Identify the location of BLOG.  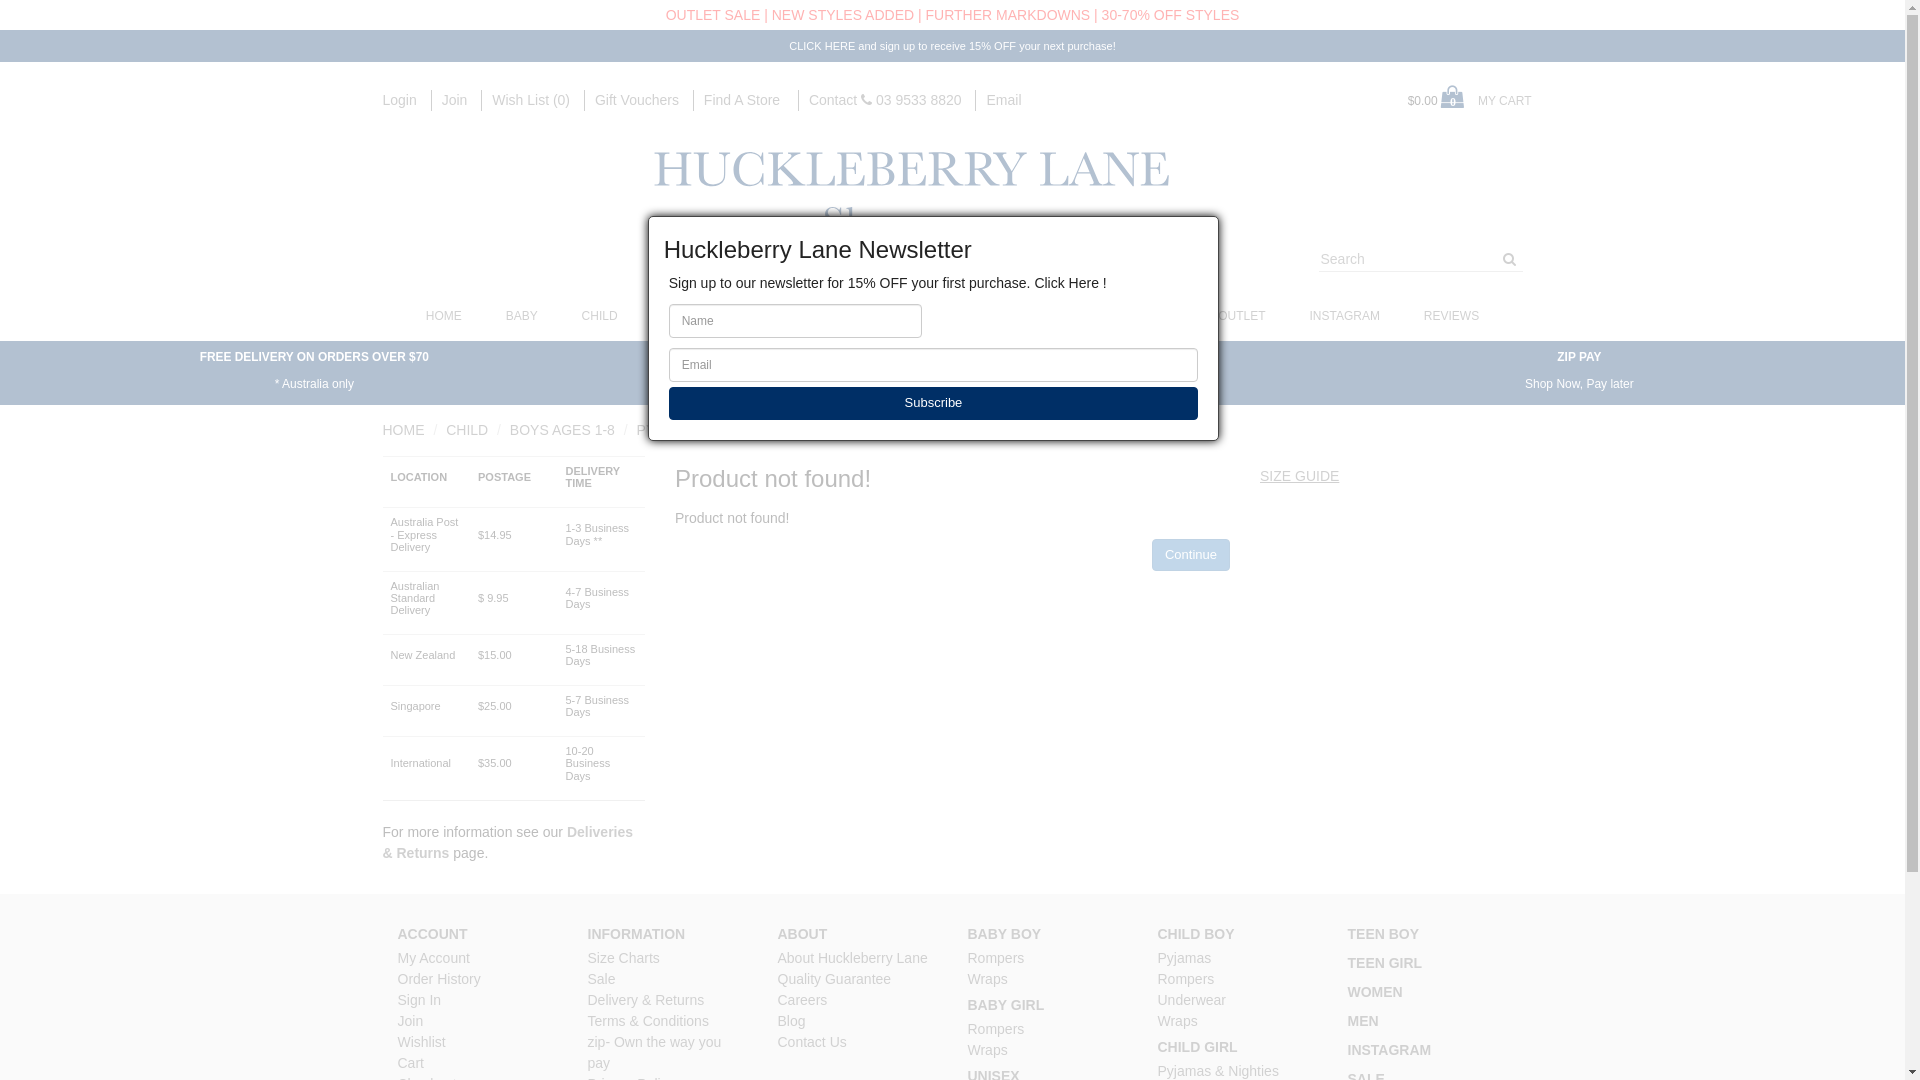
(1158, 316).